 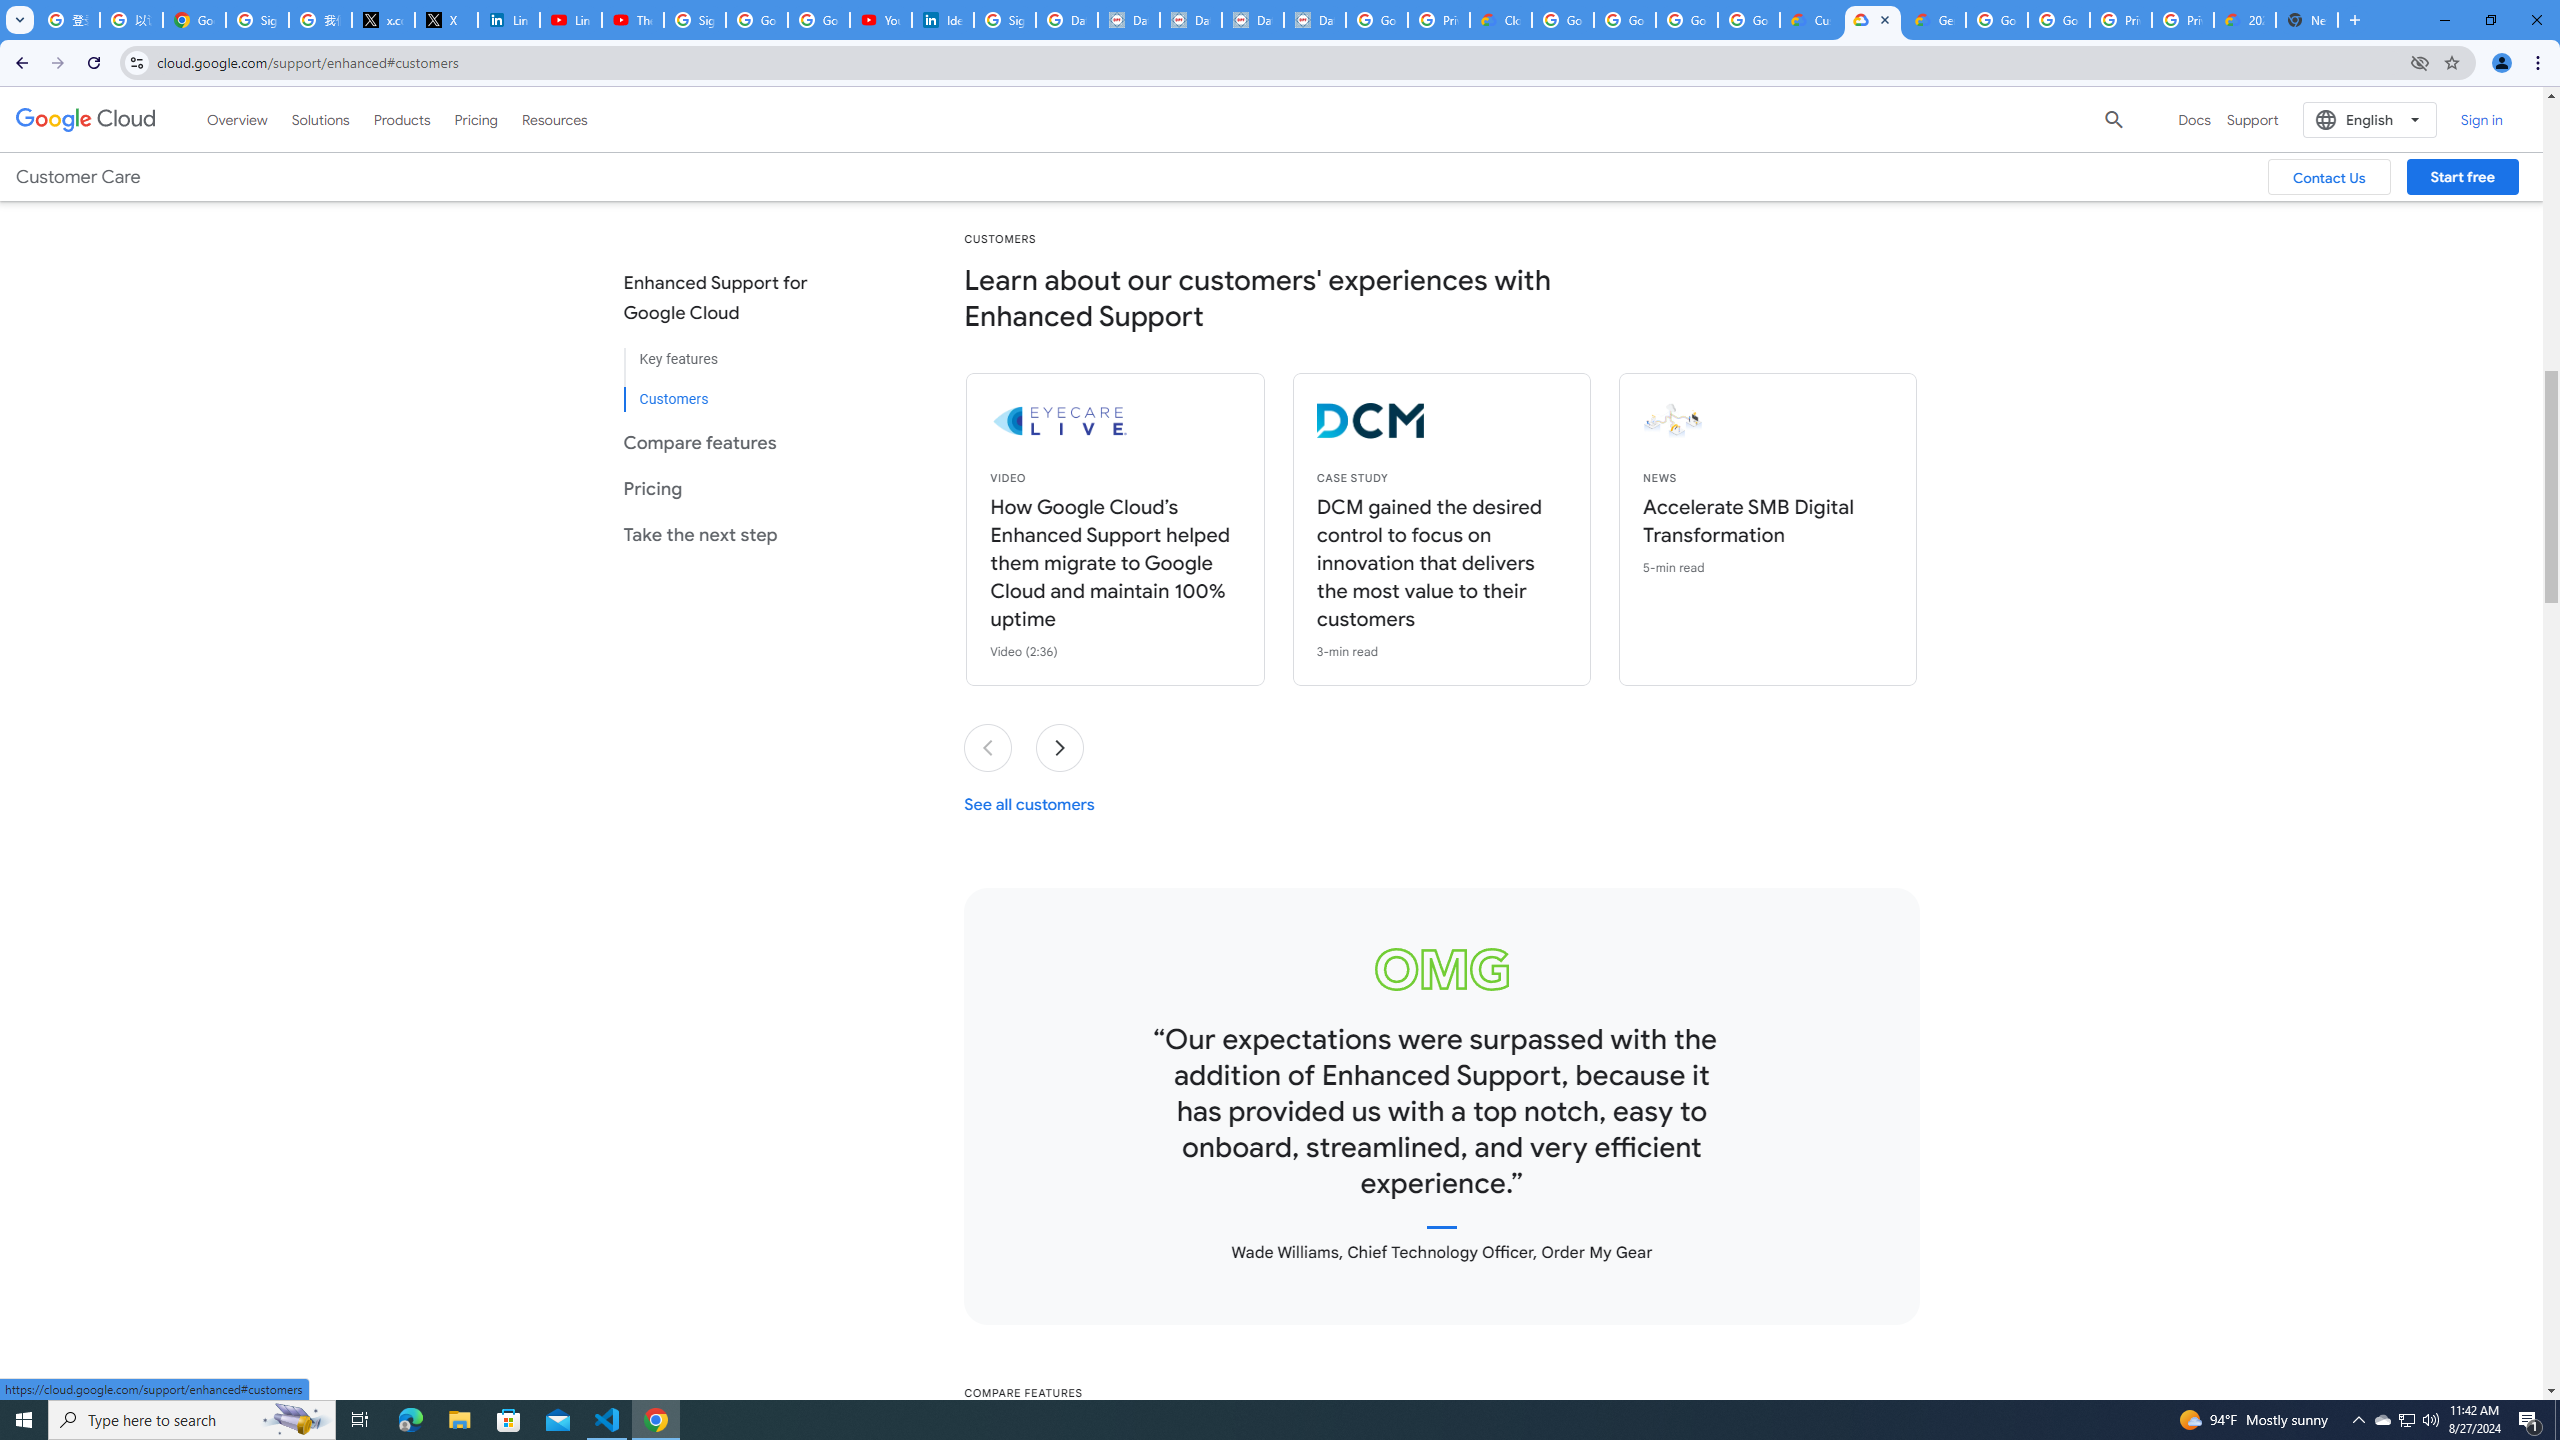 What do you see at coordinates (1028, 804) in the screenshot?
I see `See all customers` at bounding box center [1028, 804].